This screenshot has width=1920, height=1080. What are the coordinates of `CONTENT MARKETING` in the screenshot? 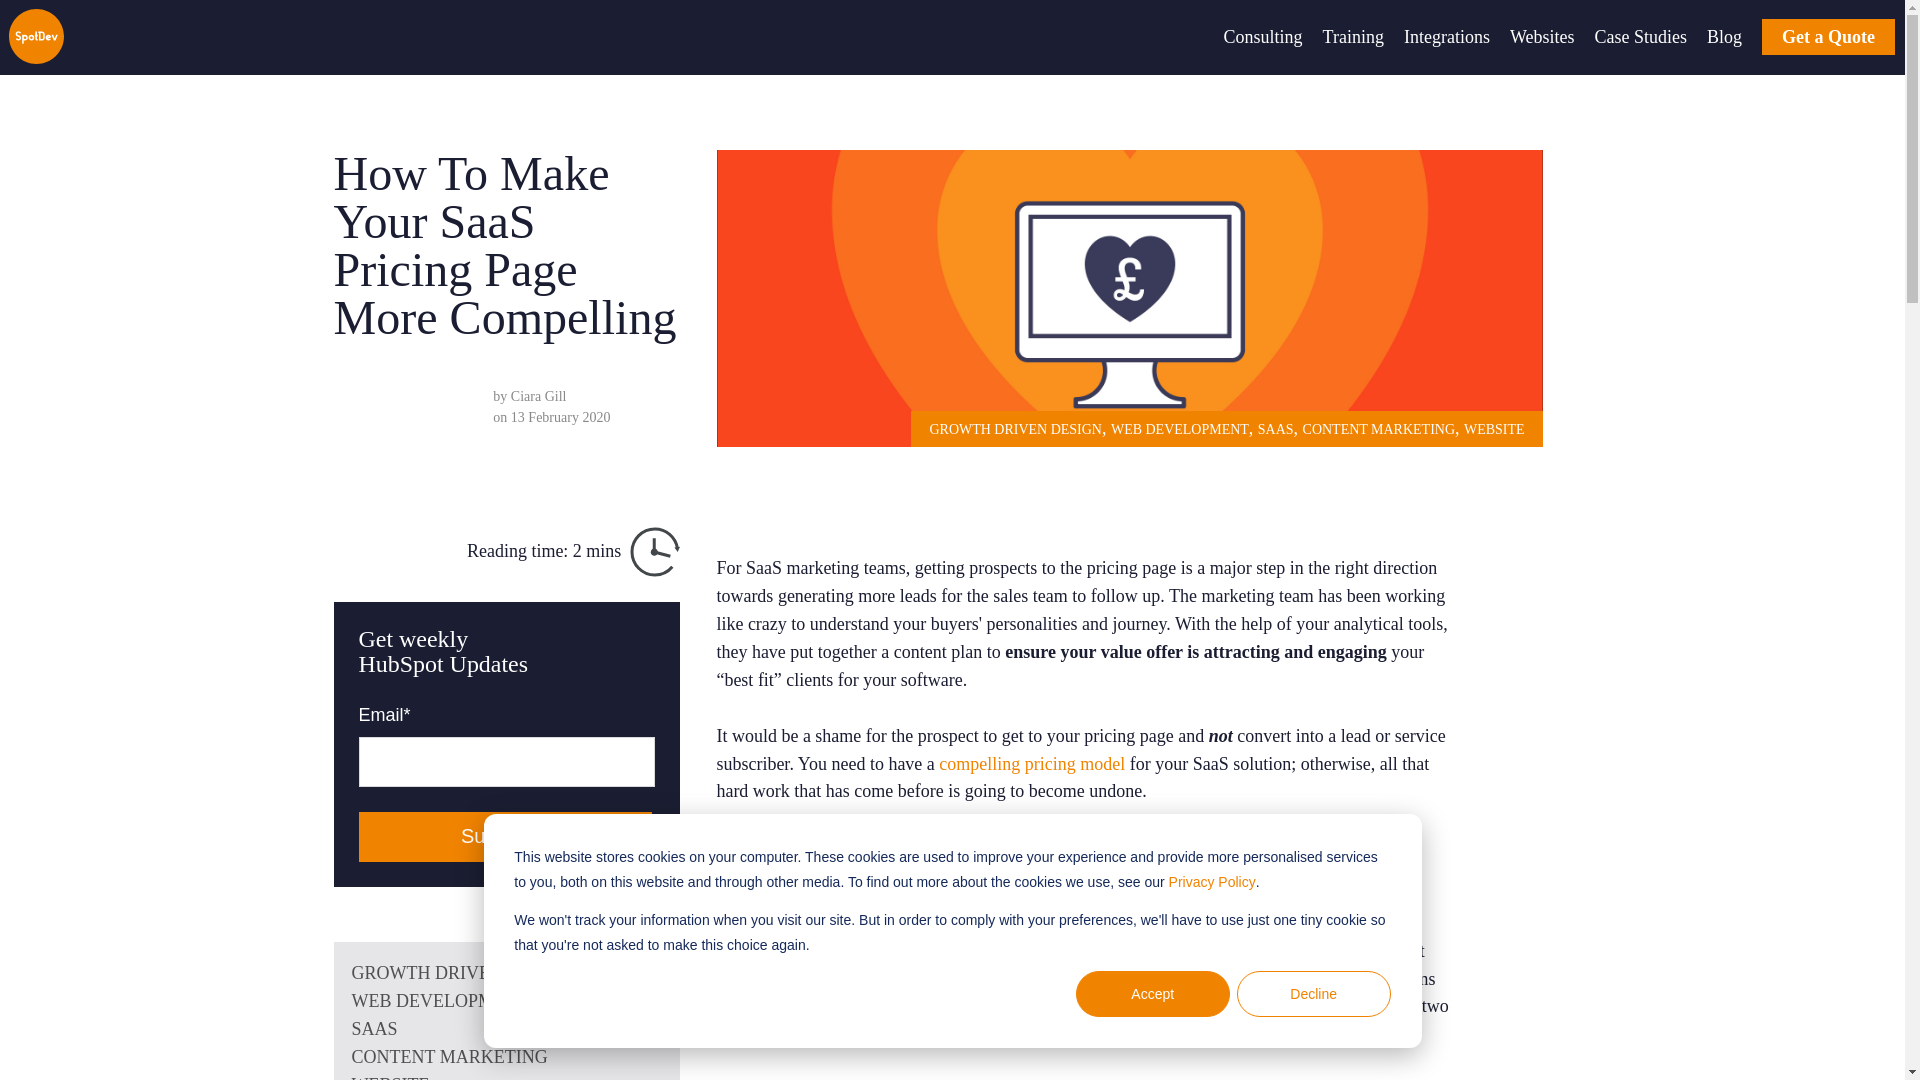 It's located at (506, 1058).